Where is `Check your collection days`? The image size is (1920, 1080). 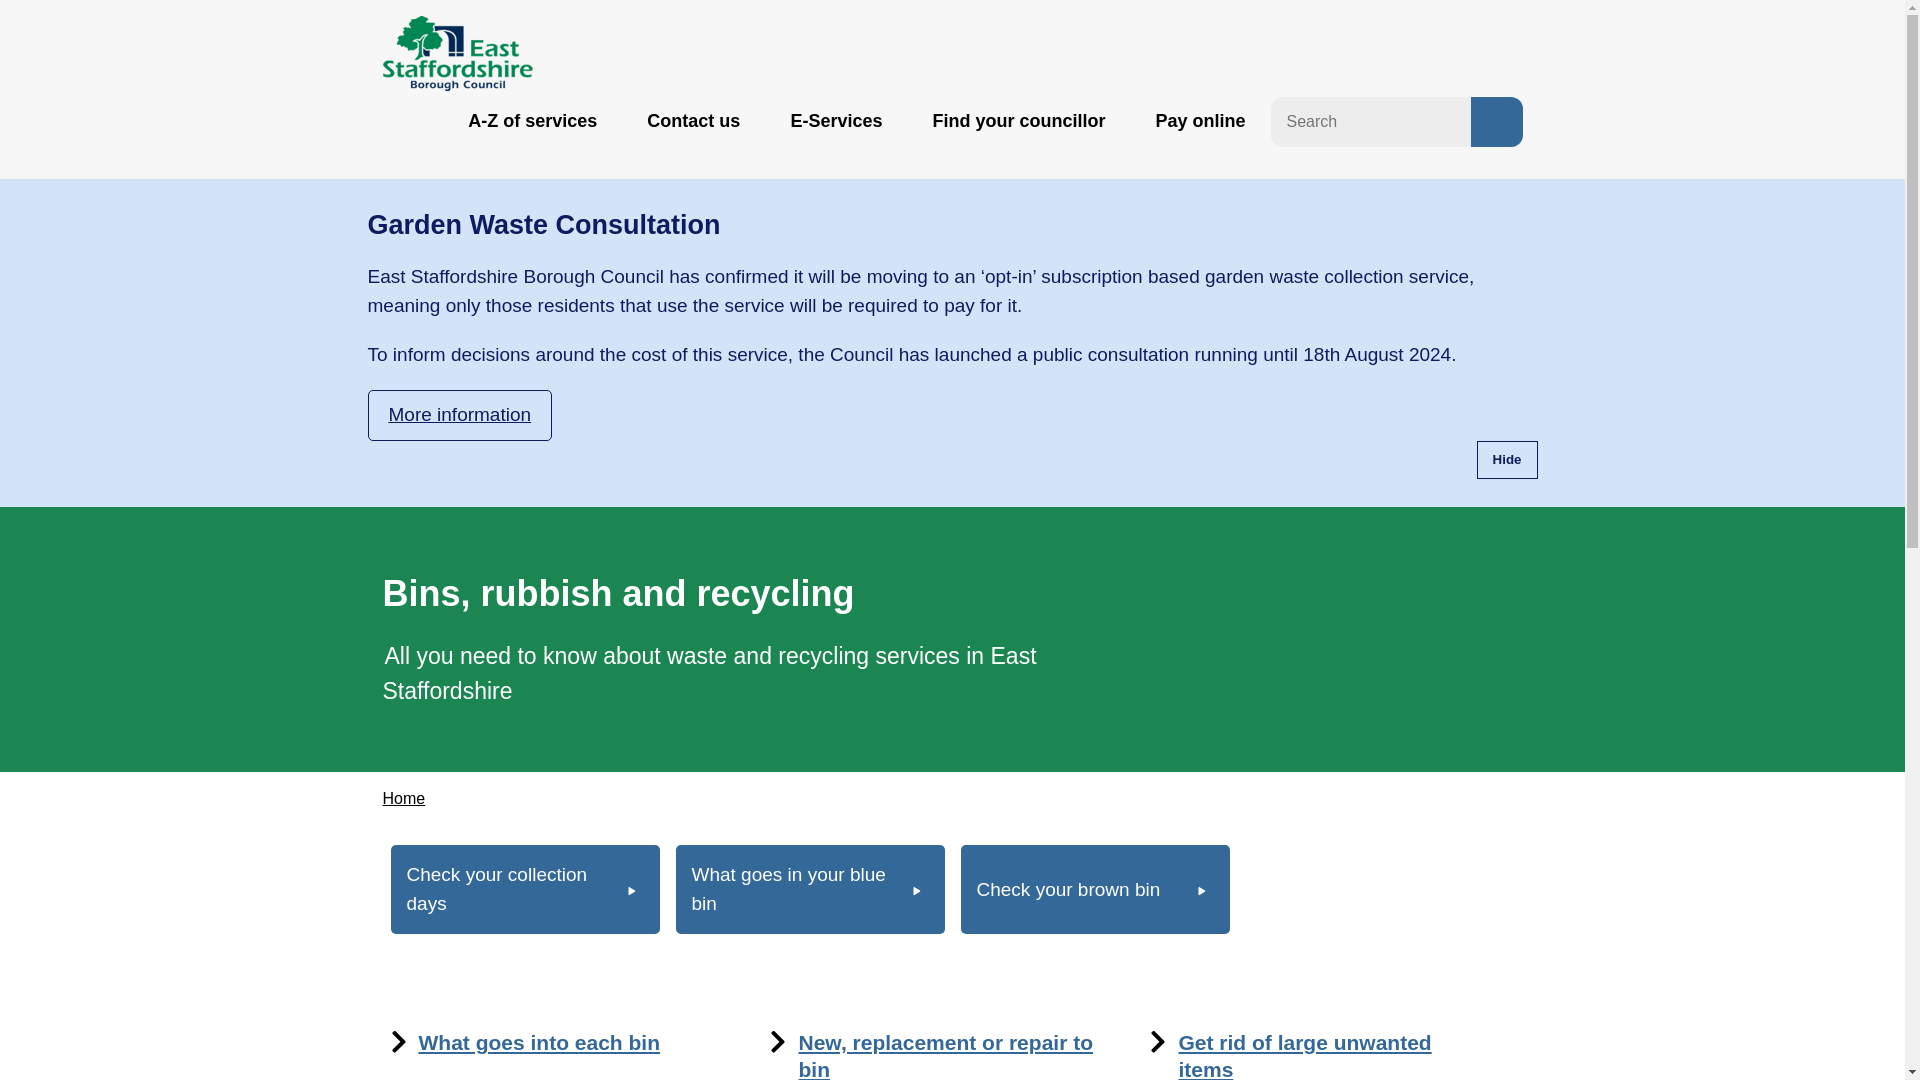
Check your collection days is located at coordinates (524, 889).